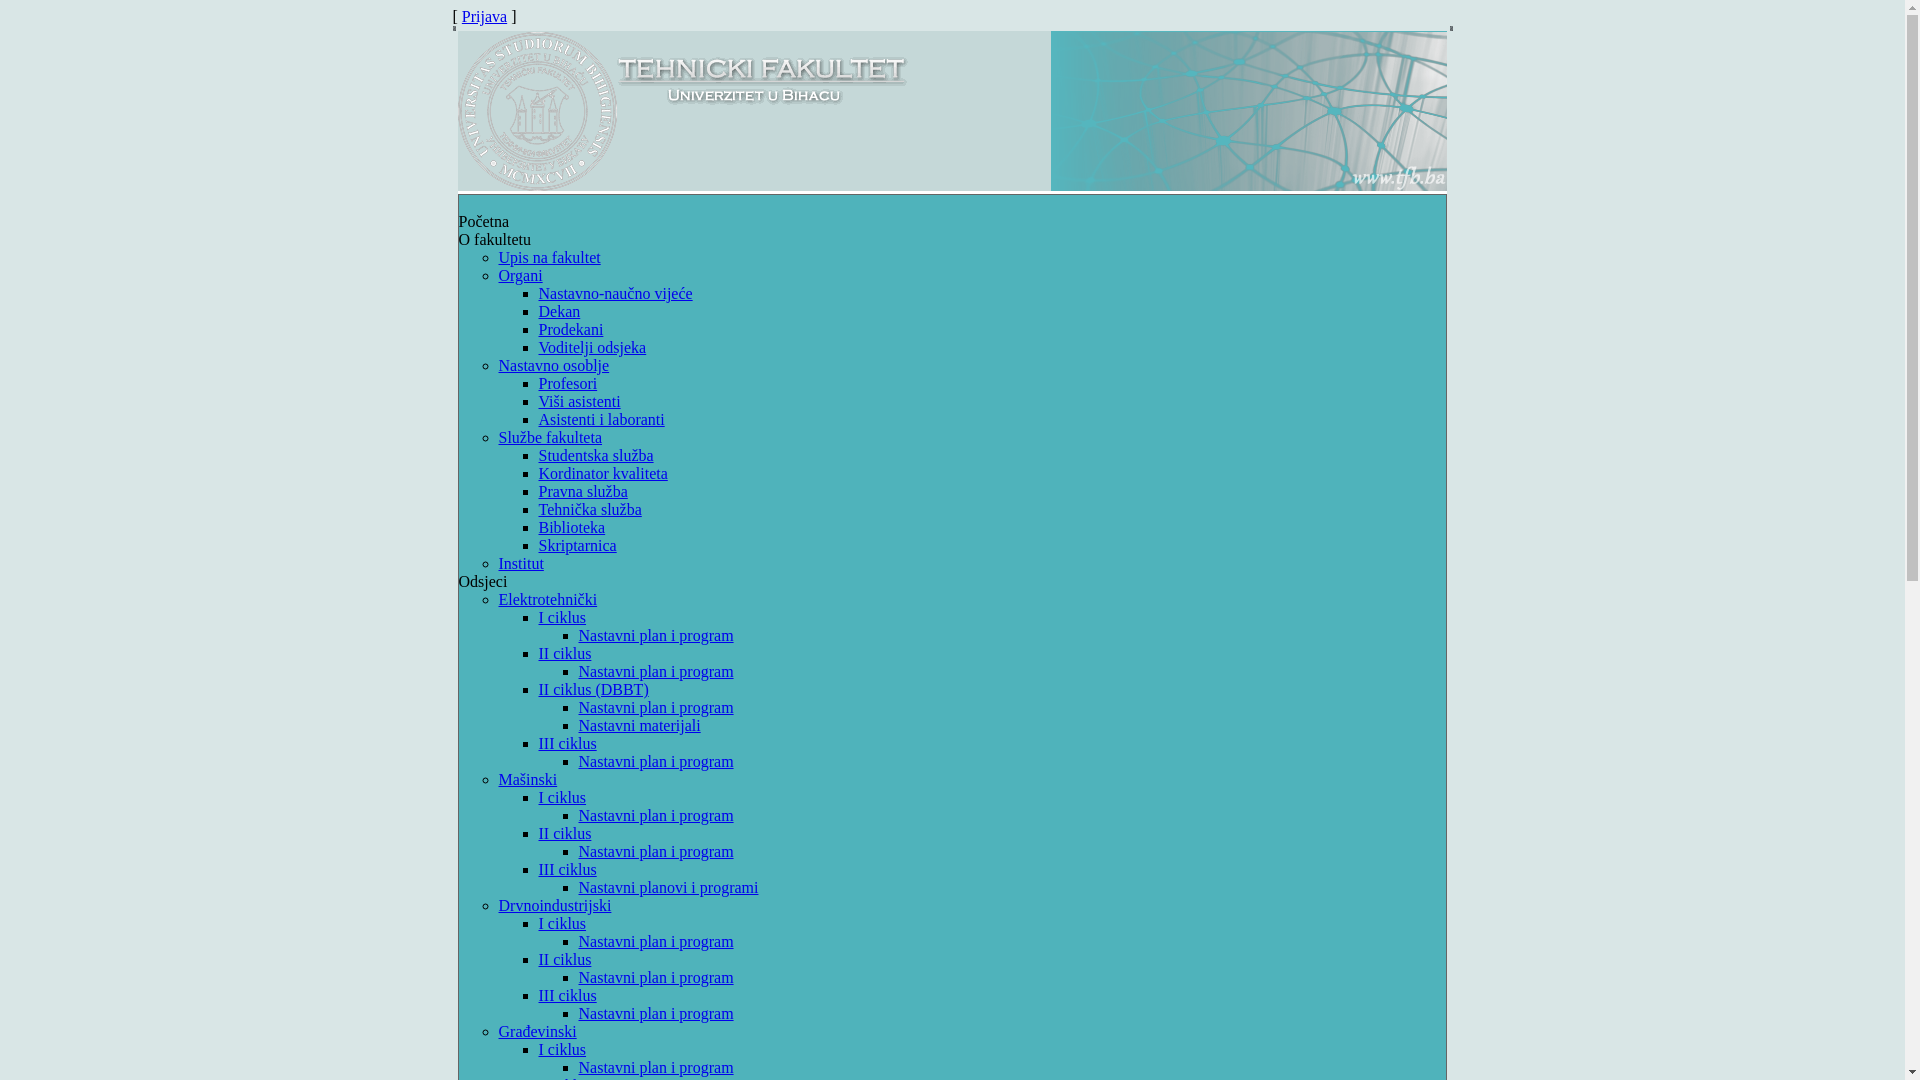  What do you see at coordinates (562, 1050) in the screenshot?
I see `I ciklus` at bounding box center [562, 1050].